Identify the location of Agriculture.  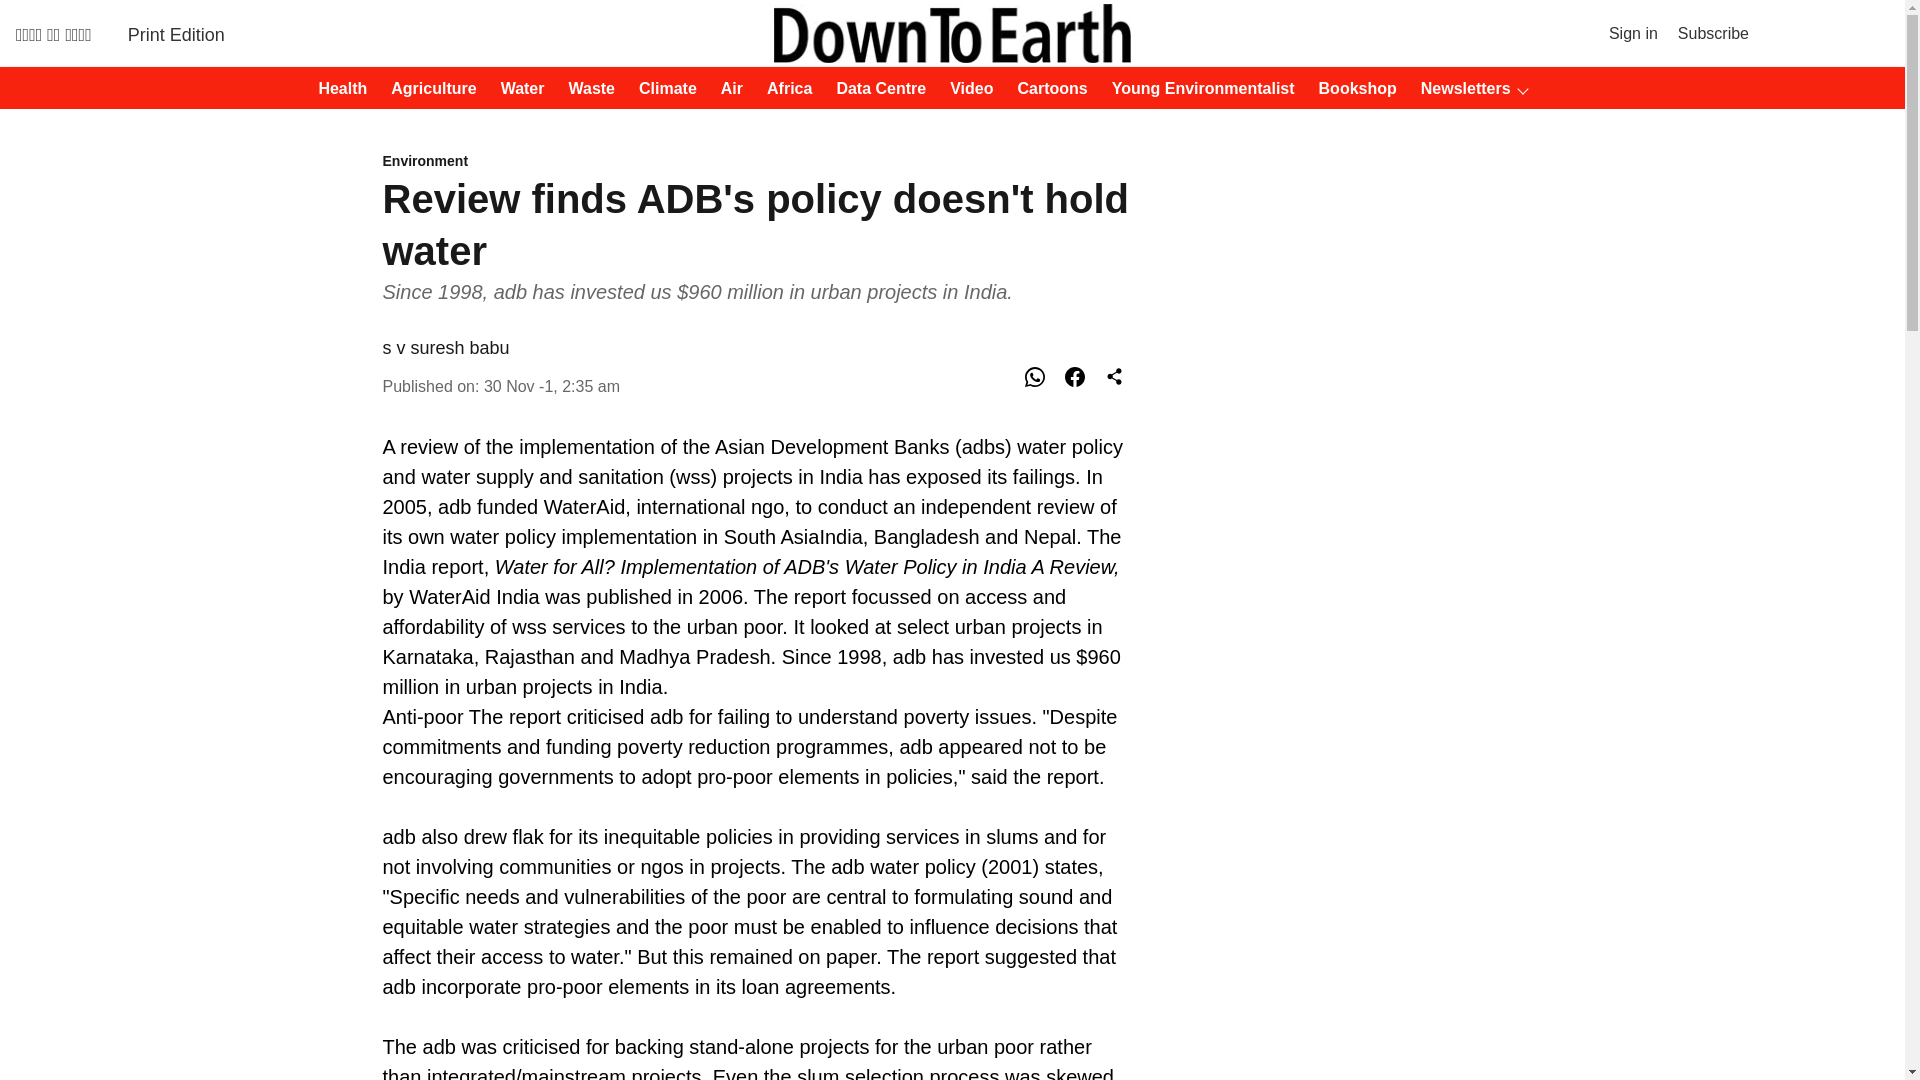
(427, 89).